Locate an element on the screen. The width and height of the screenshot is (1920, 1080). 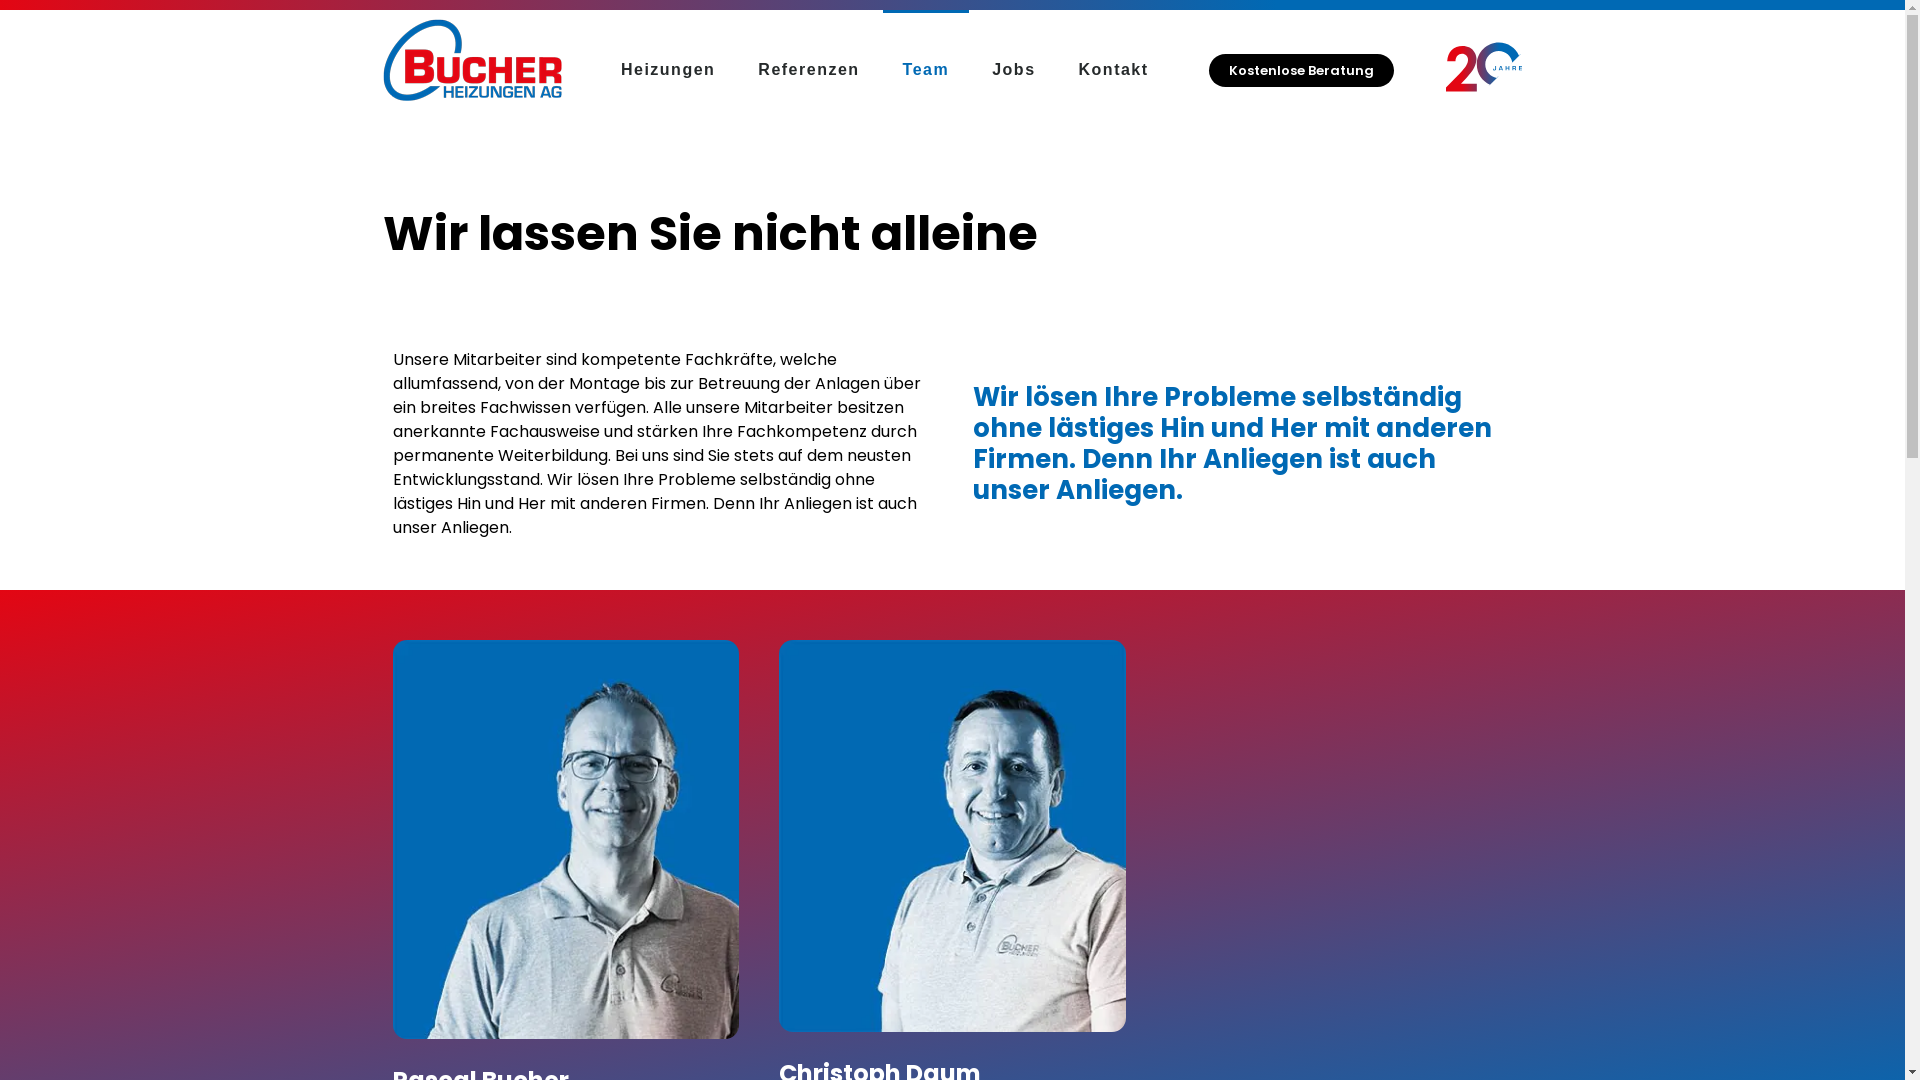
Referenzen is located at coordinates (808, 70).